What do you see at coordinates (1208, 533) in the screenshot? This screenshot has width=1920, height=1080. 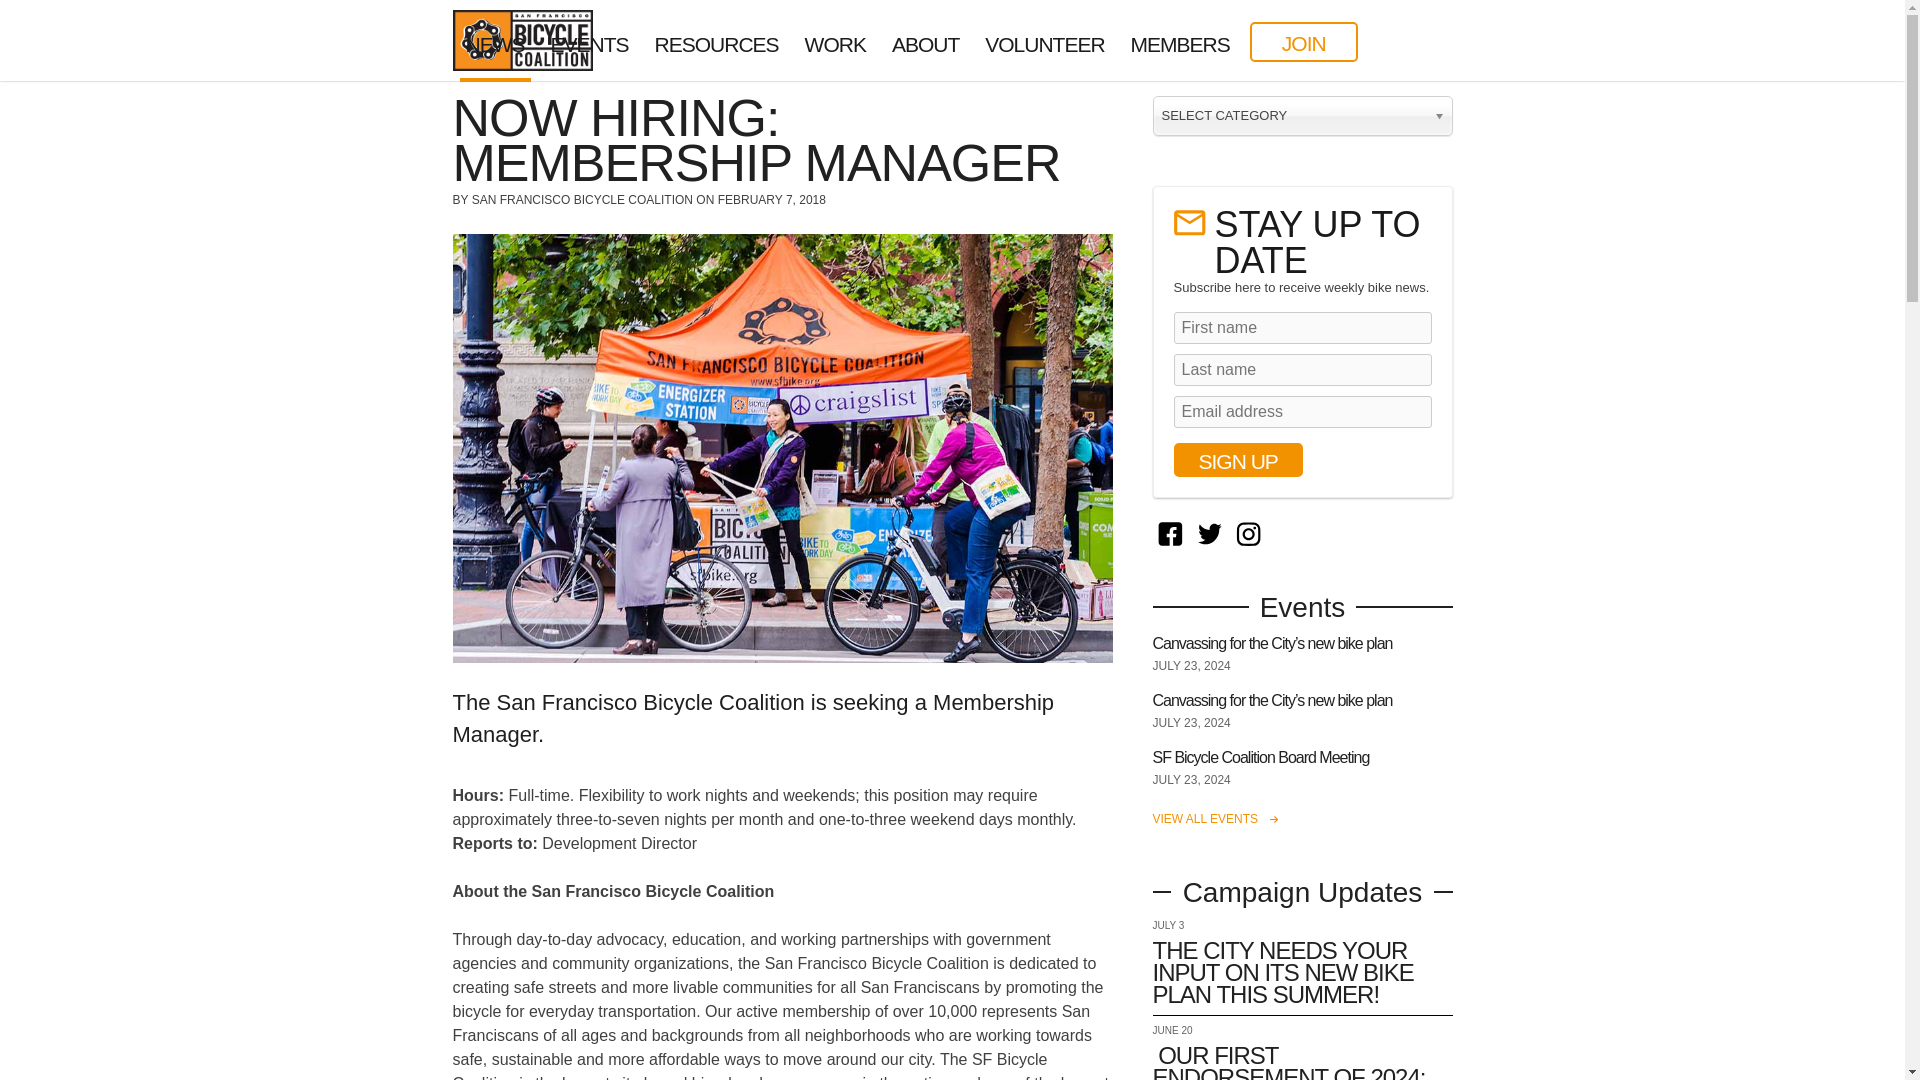 I see `Twitter` at bounding box center [1208, 533].